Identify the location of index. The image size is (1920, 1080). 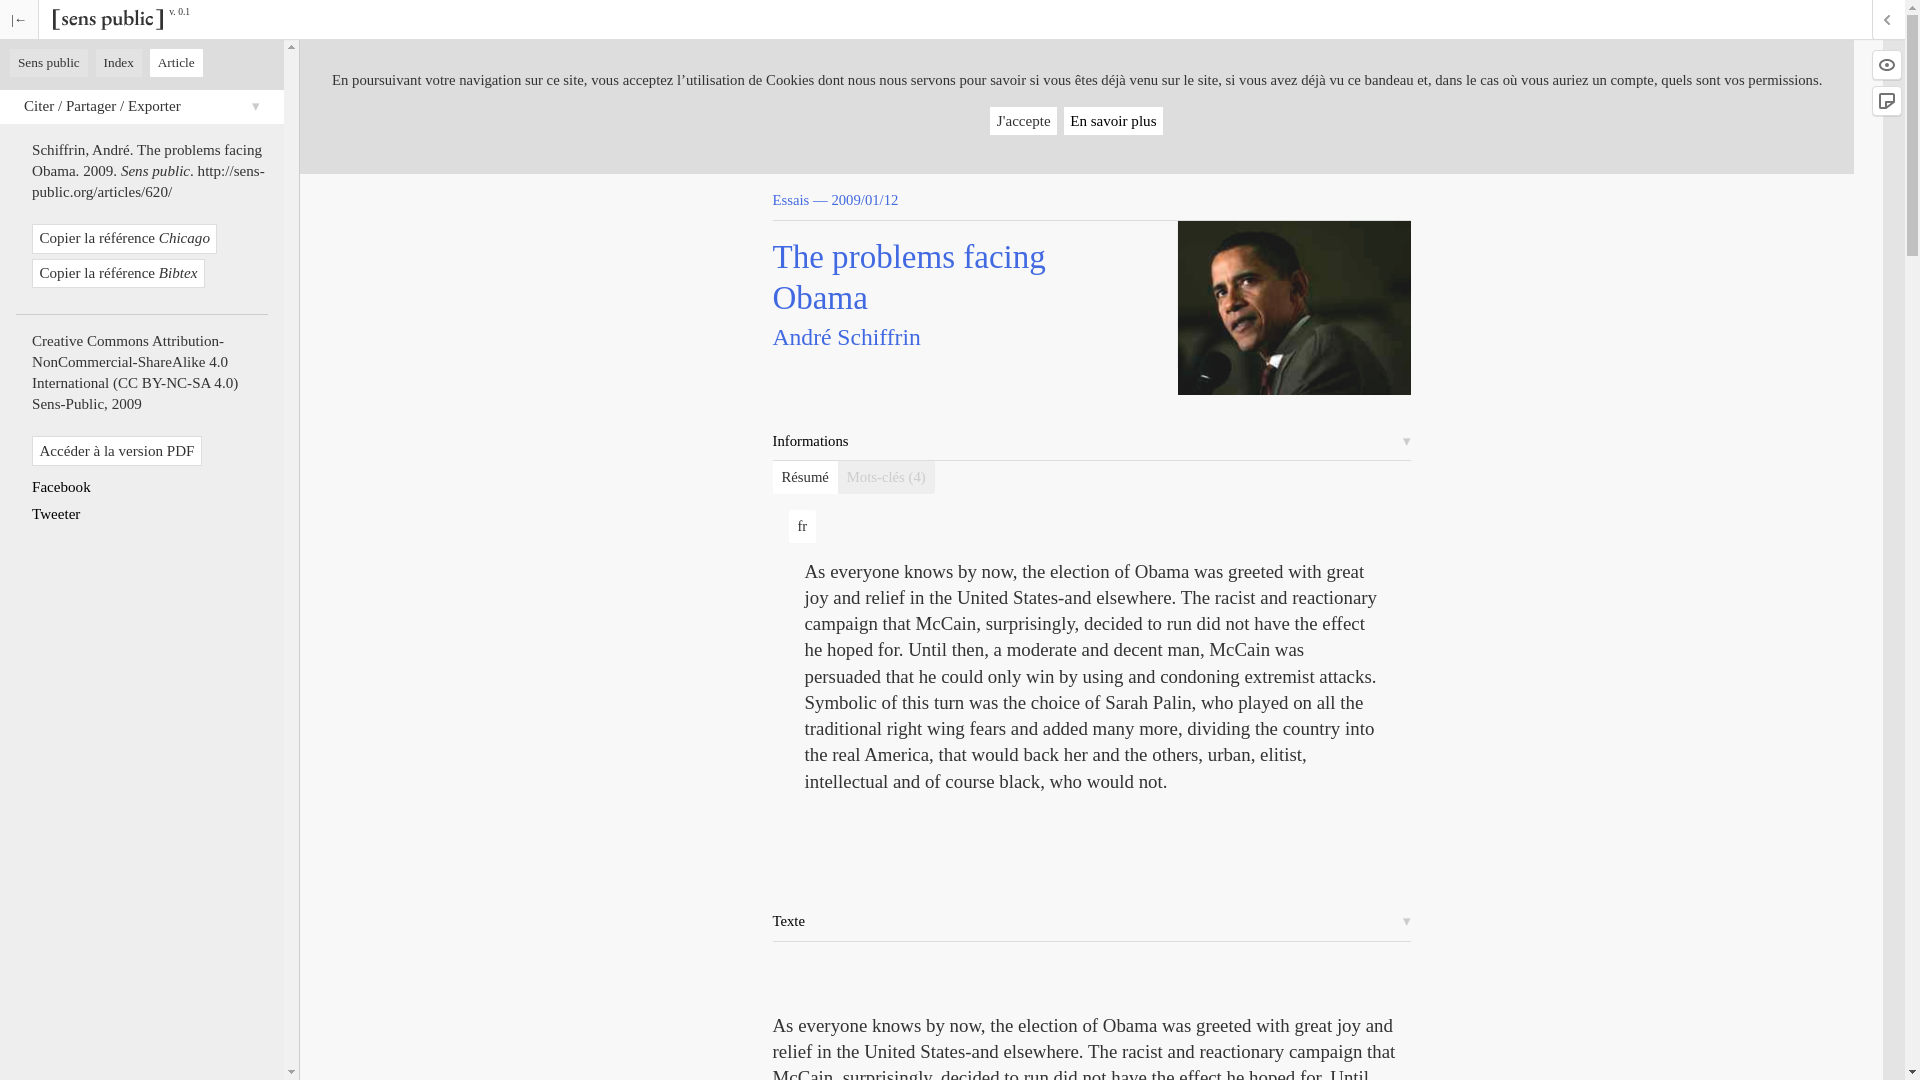
(118, 62).